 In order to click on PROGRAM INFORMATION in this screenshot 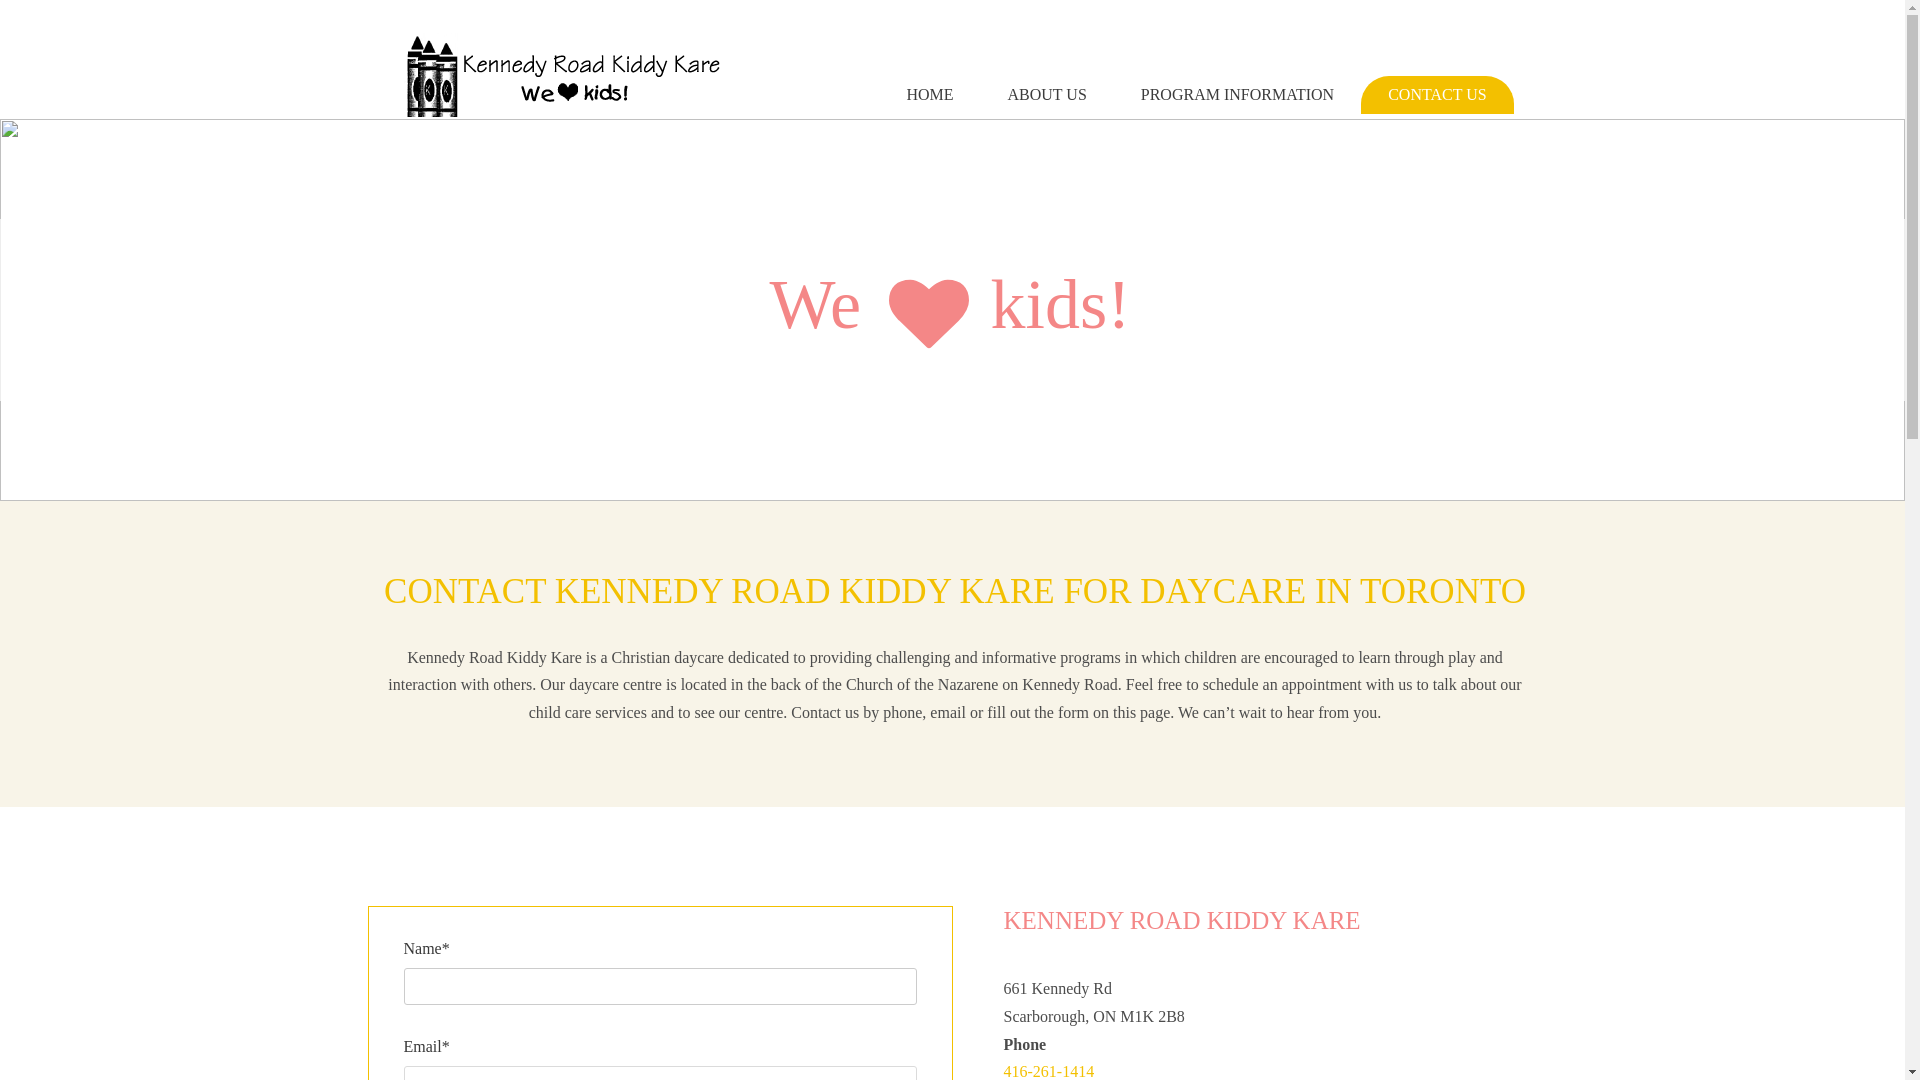, I will do `click(1237, 94)`.